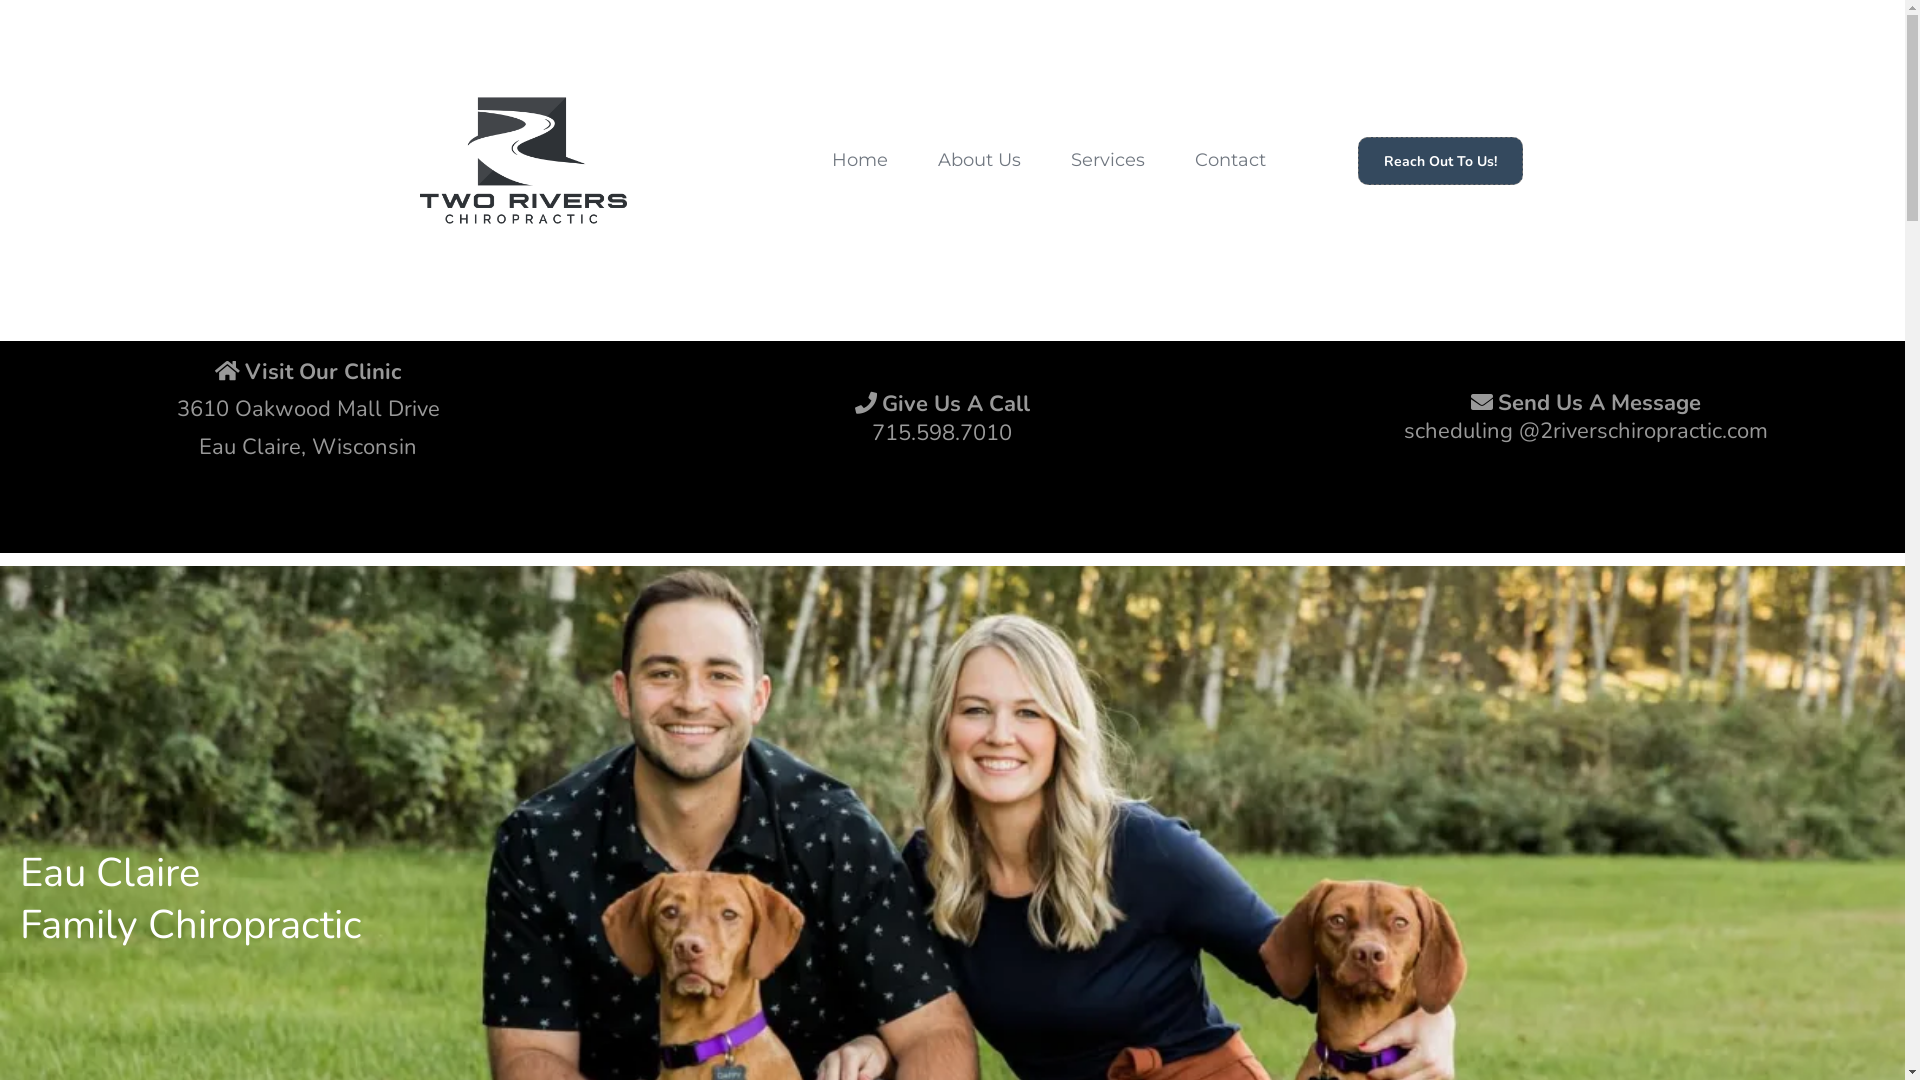  What do you see at coordinates (1440, 160) in the screenshot?
I see `Reach Out To Us!` at bounding box center [1440, 160].